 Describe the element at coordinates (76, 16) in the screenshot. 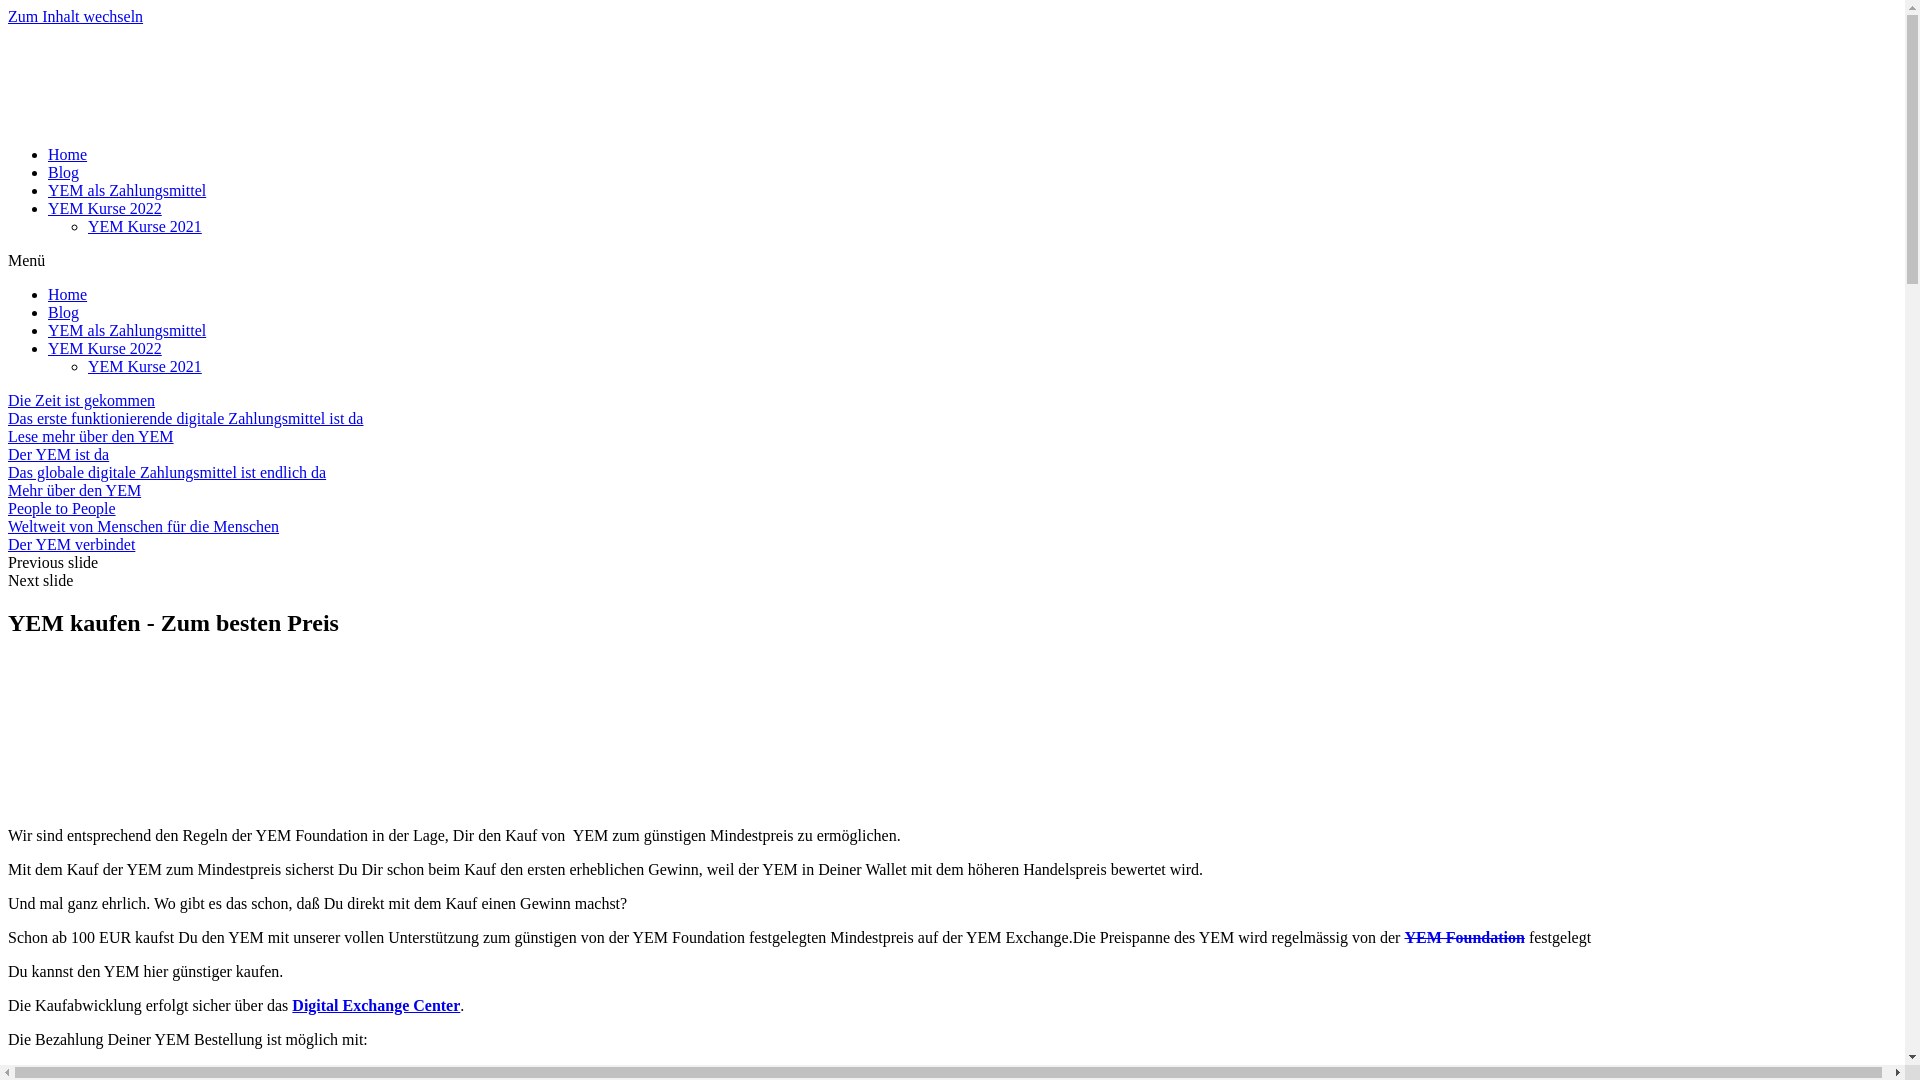

I see `Zum Inhalt wechseln` at that location.